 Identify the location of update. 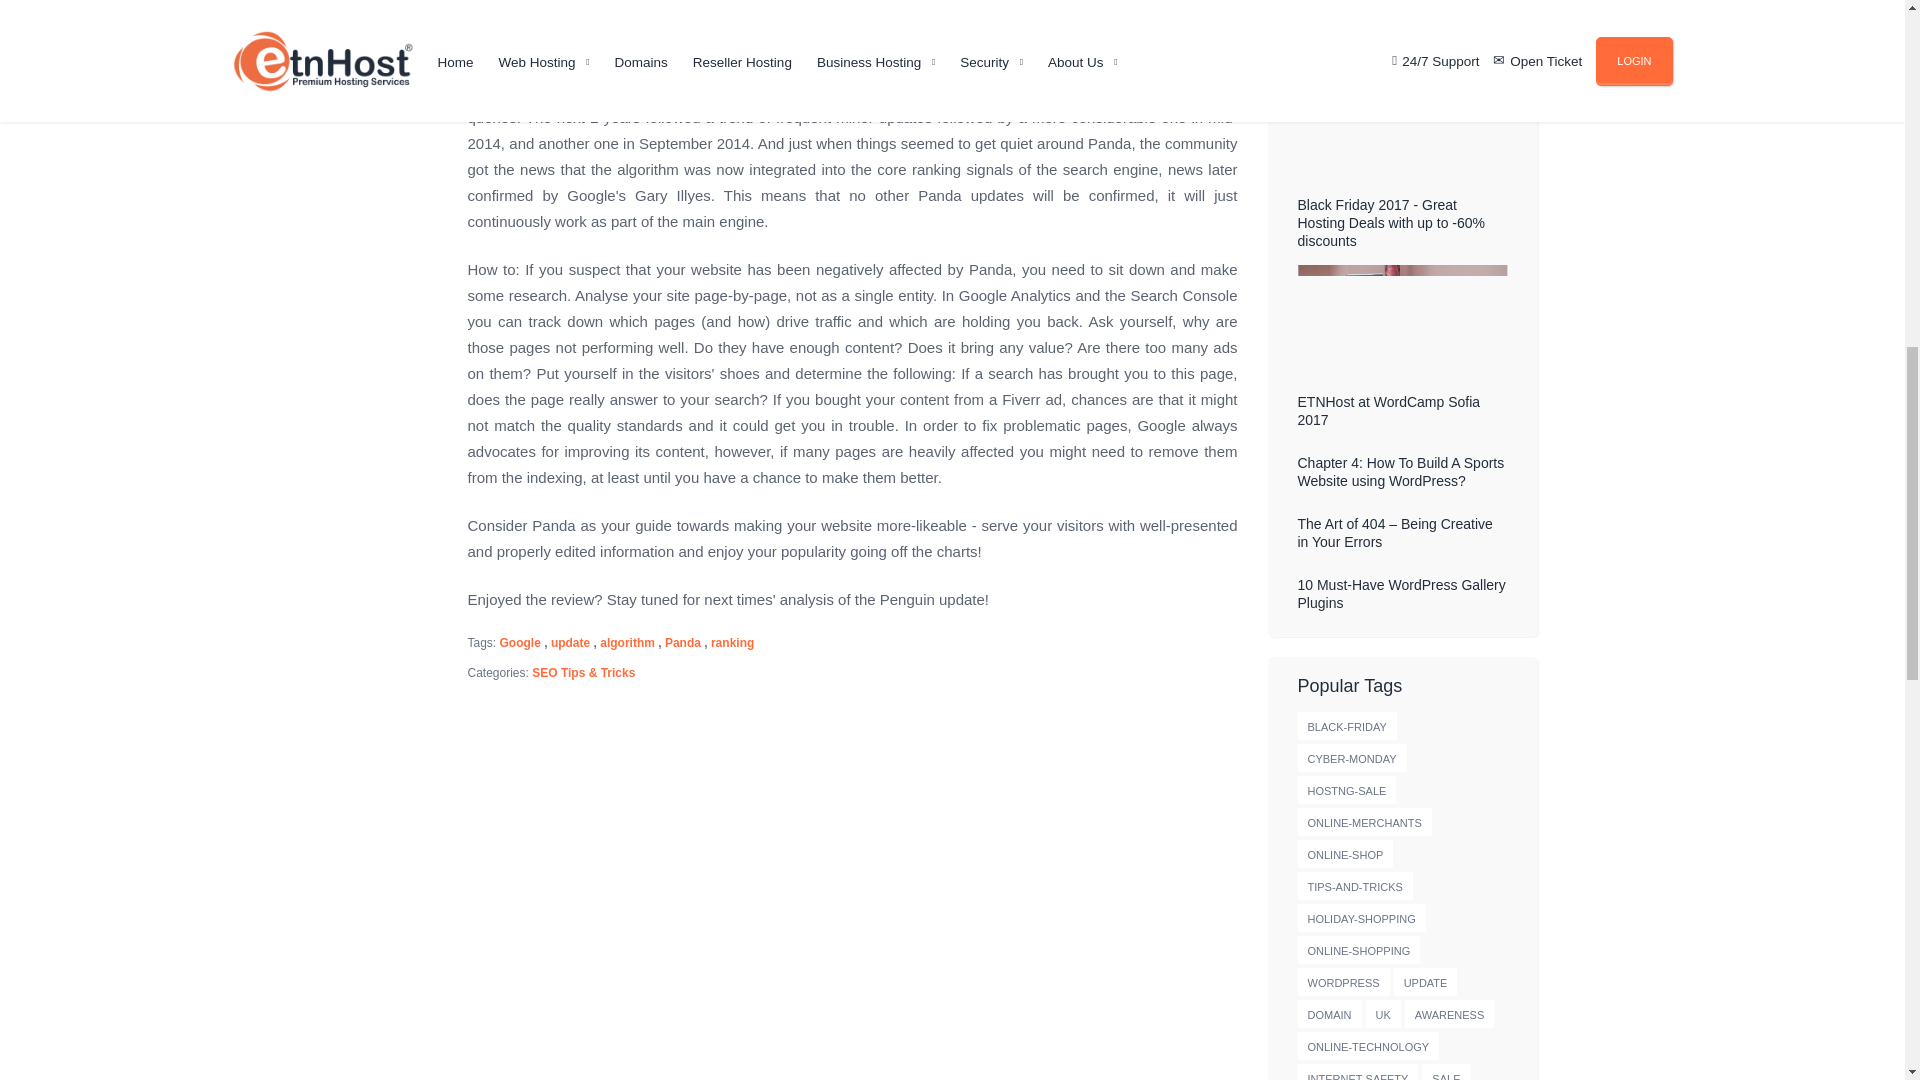
(570, 643).